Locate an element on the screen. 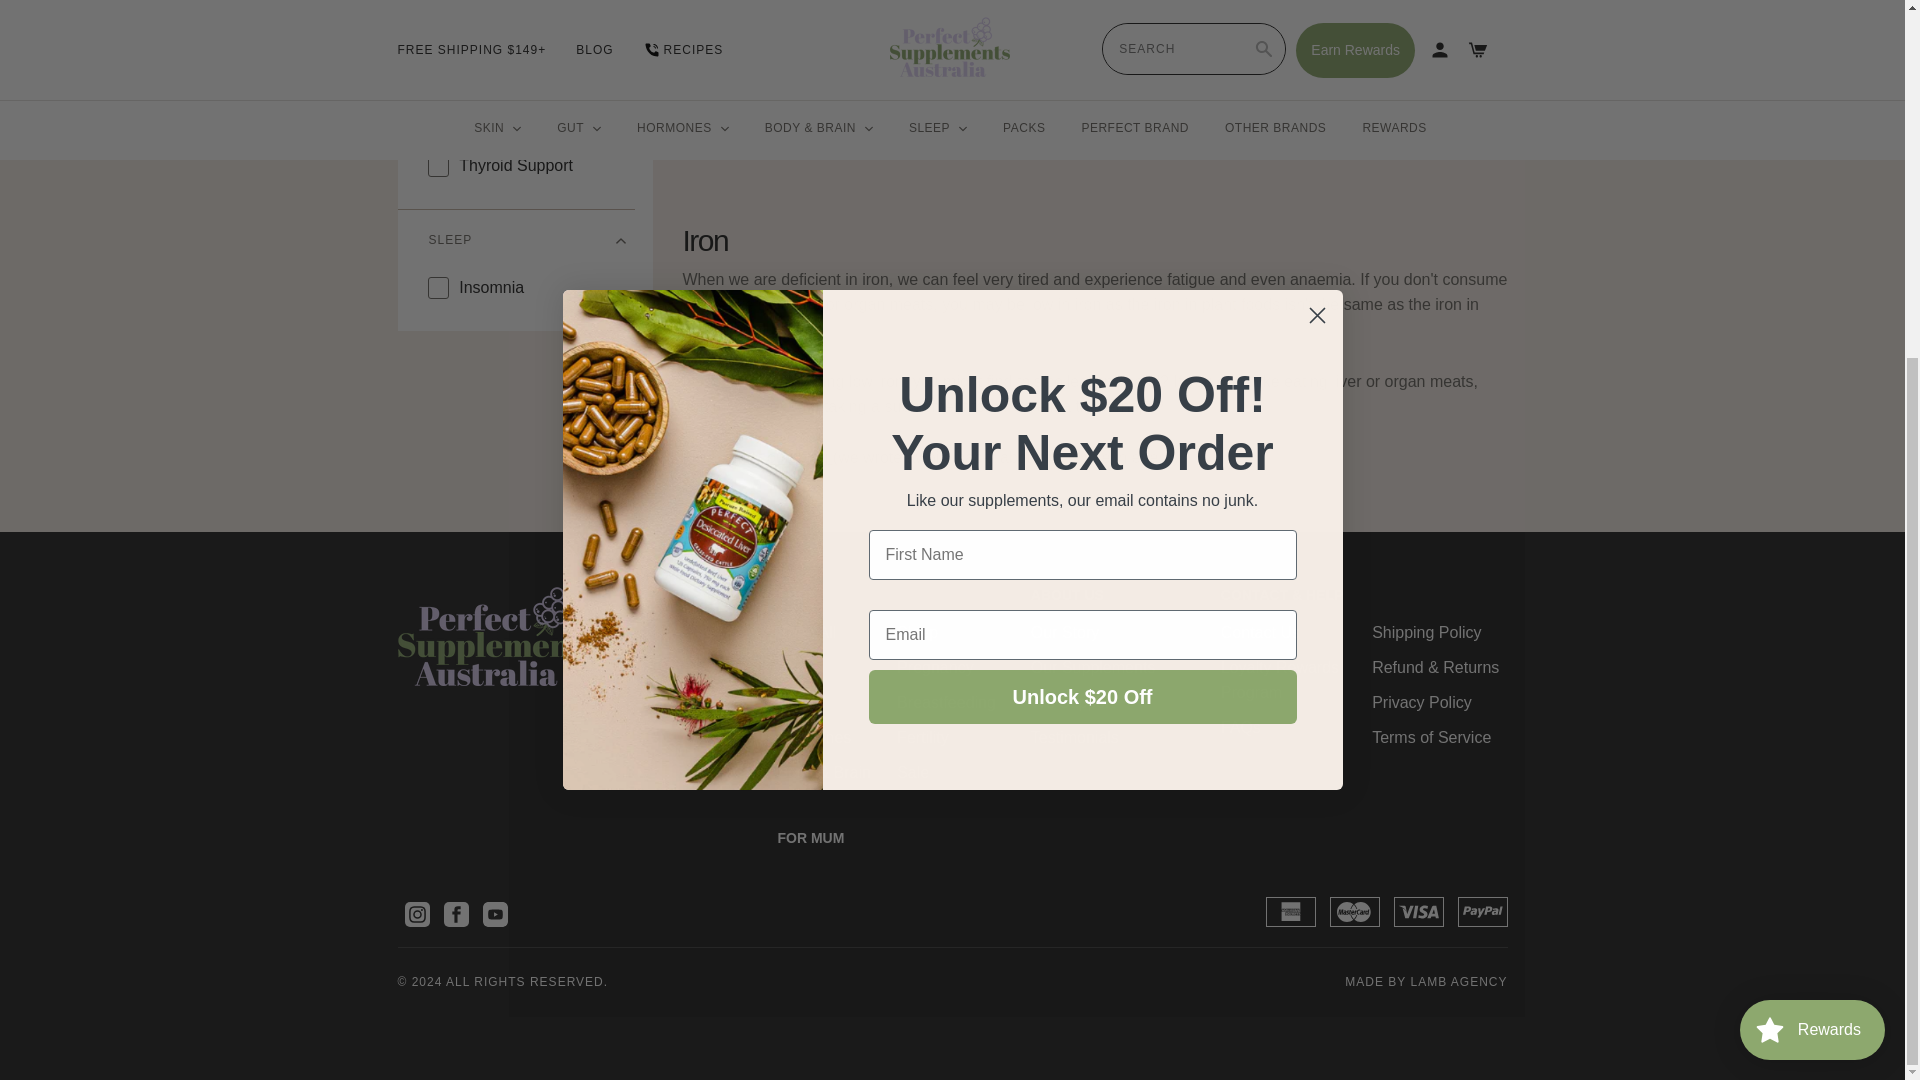 The width and height of the screenshot is (1920, 1080). Perfect Supplements Australia on Facebook is located at coordinates (456, 914).